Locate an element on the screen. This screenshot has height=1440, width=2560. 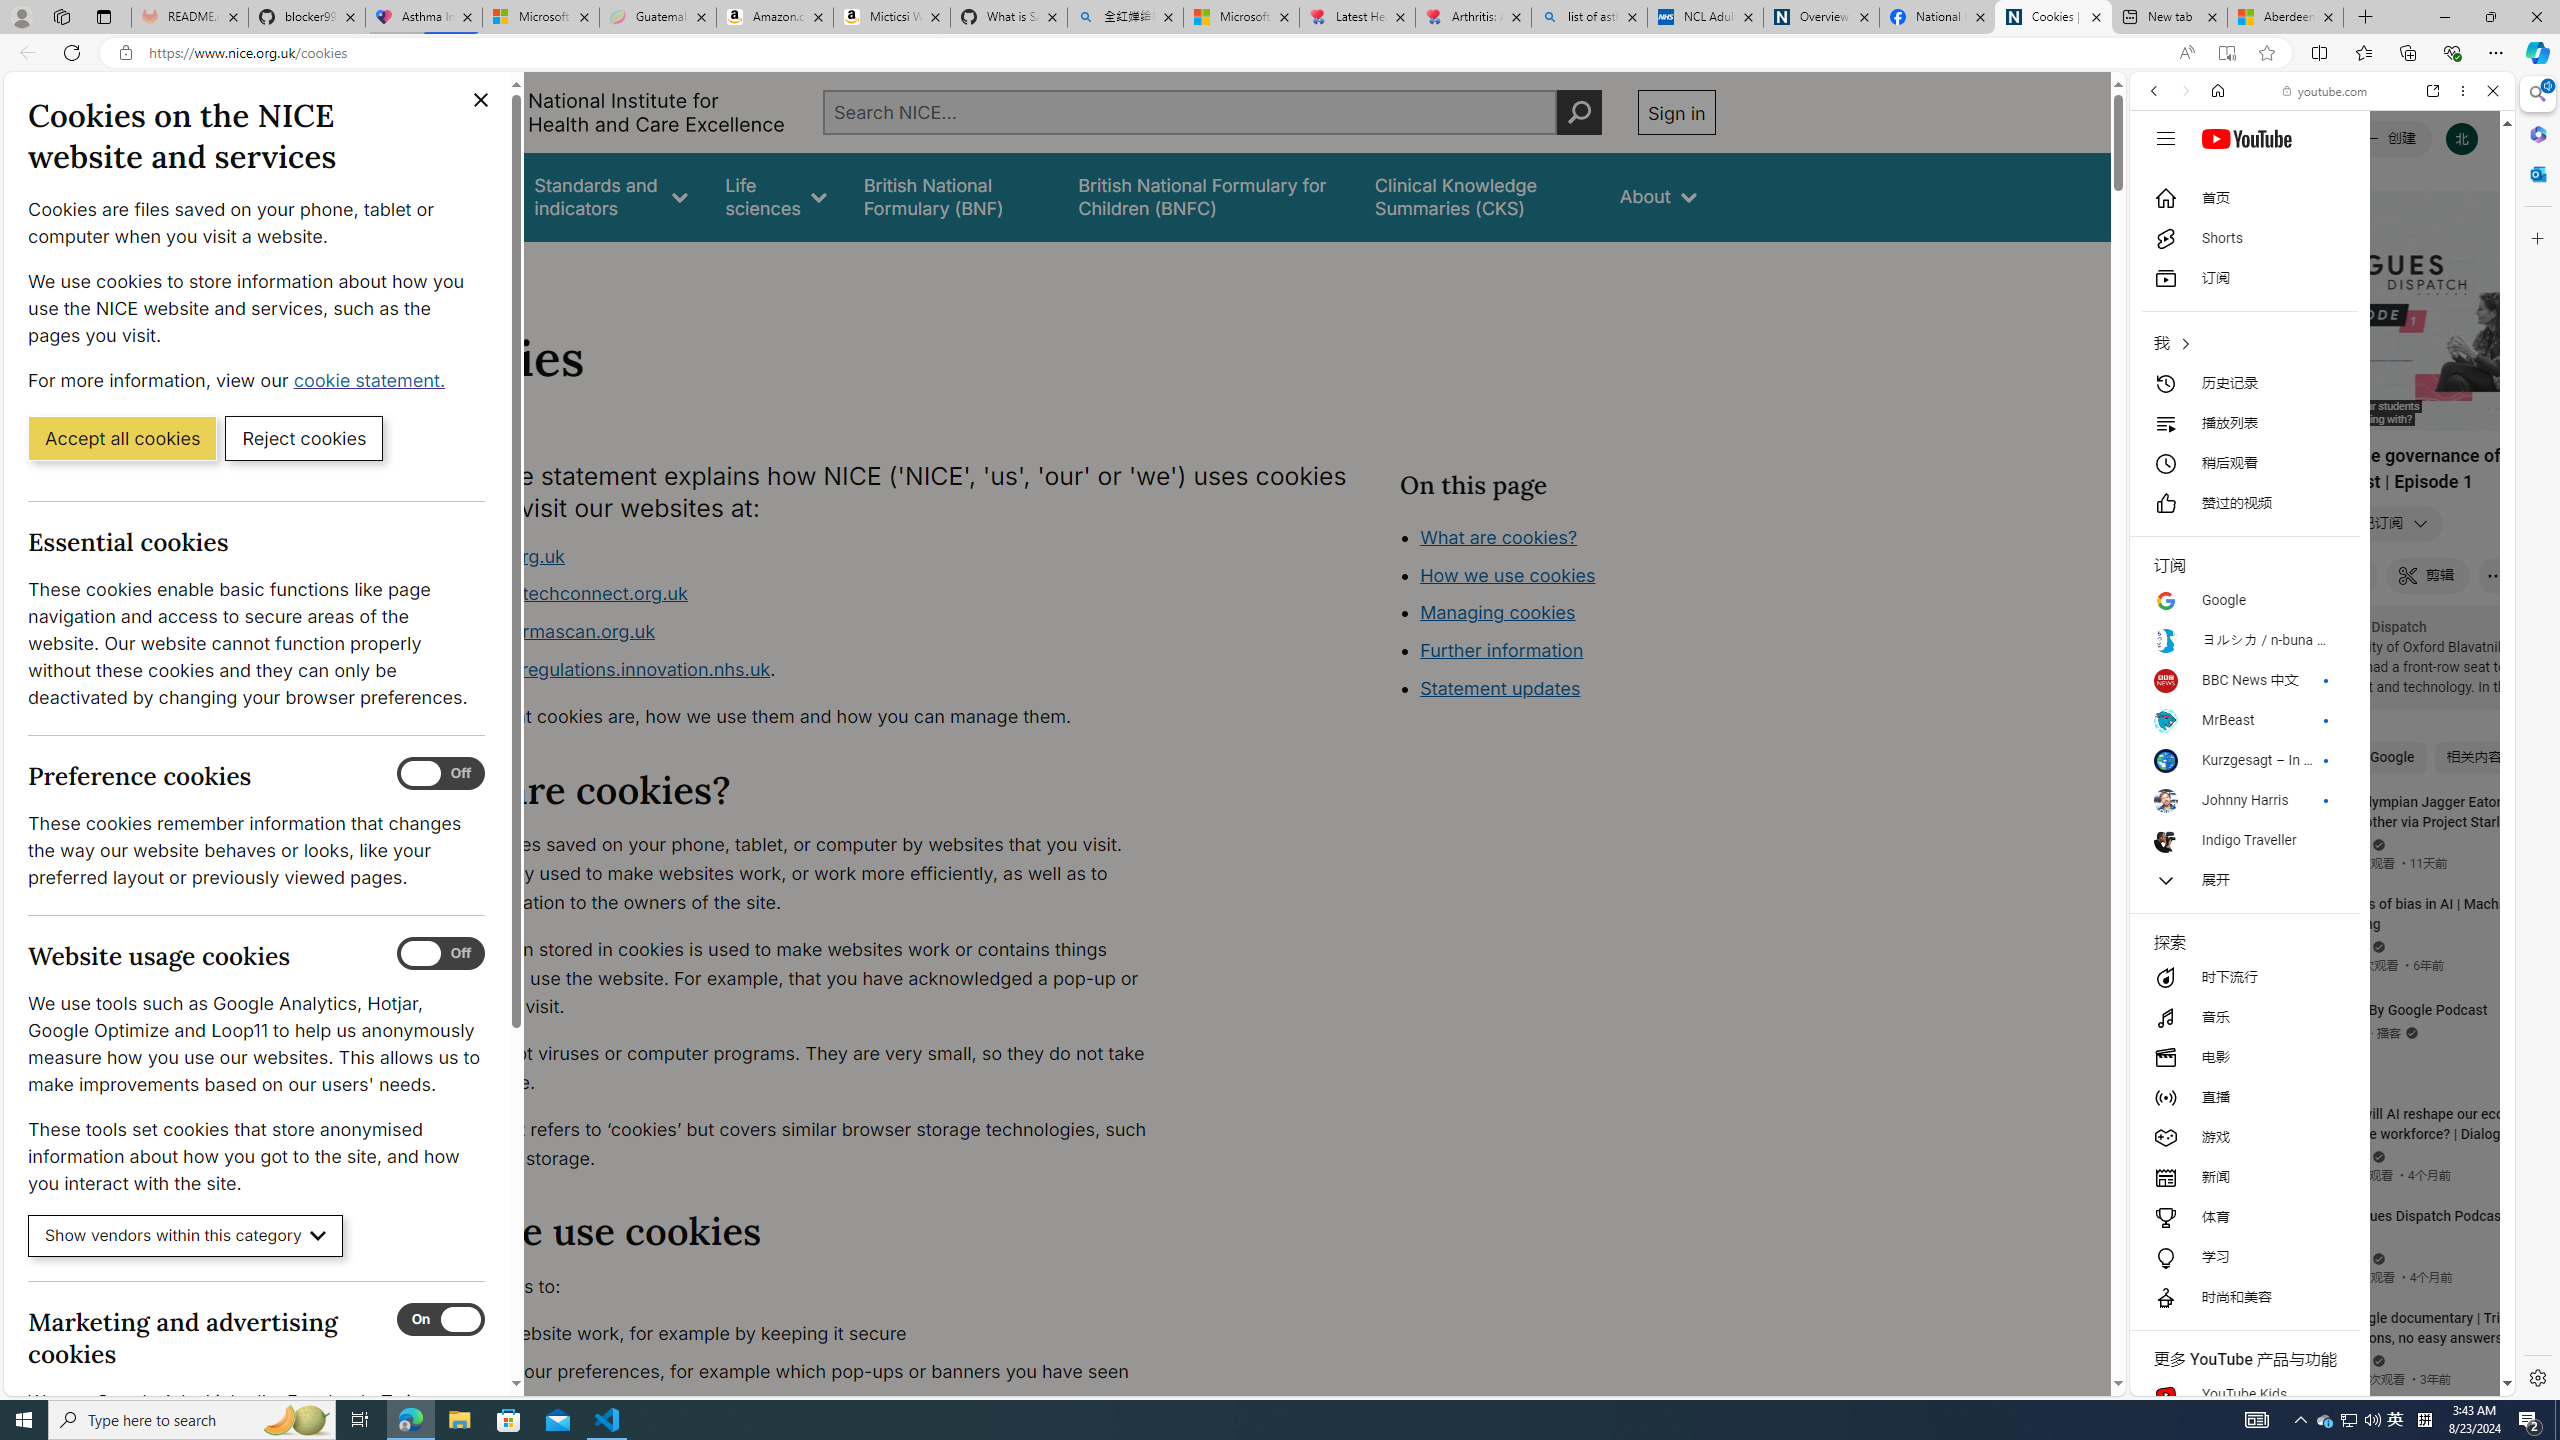
Life sciences is located at coordinates (775, 196).